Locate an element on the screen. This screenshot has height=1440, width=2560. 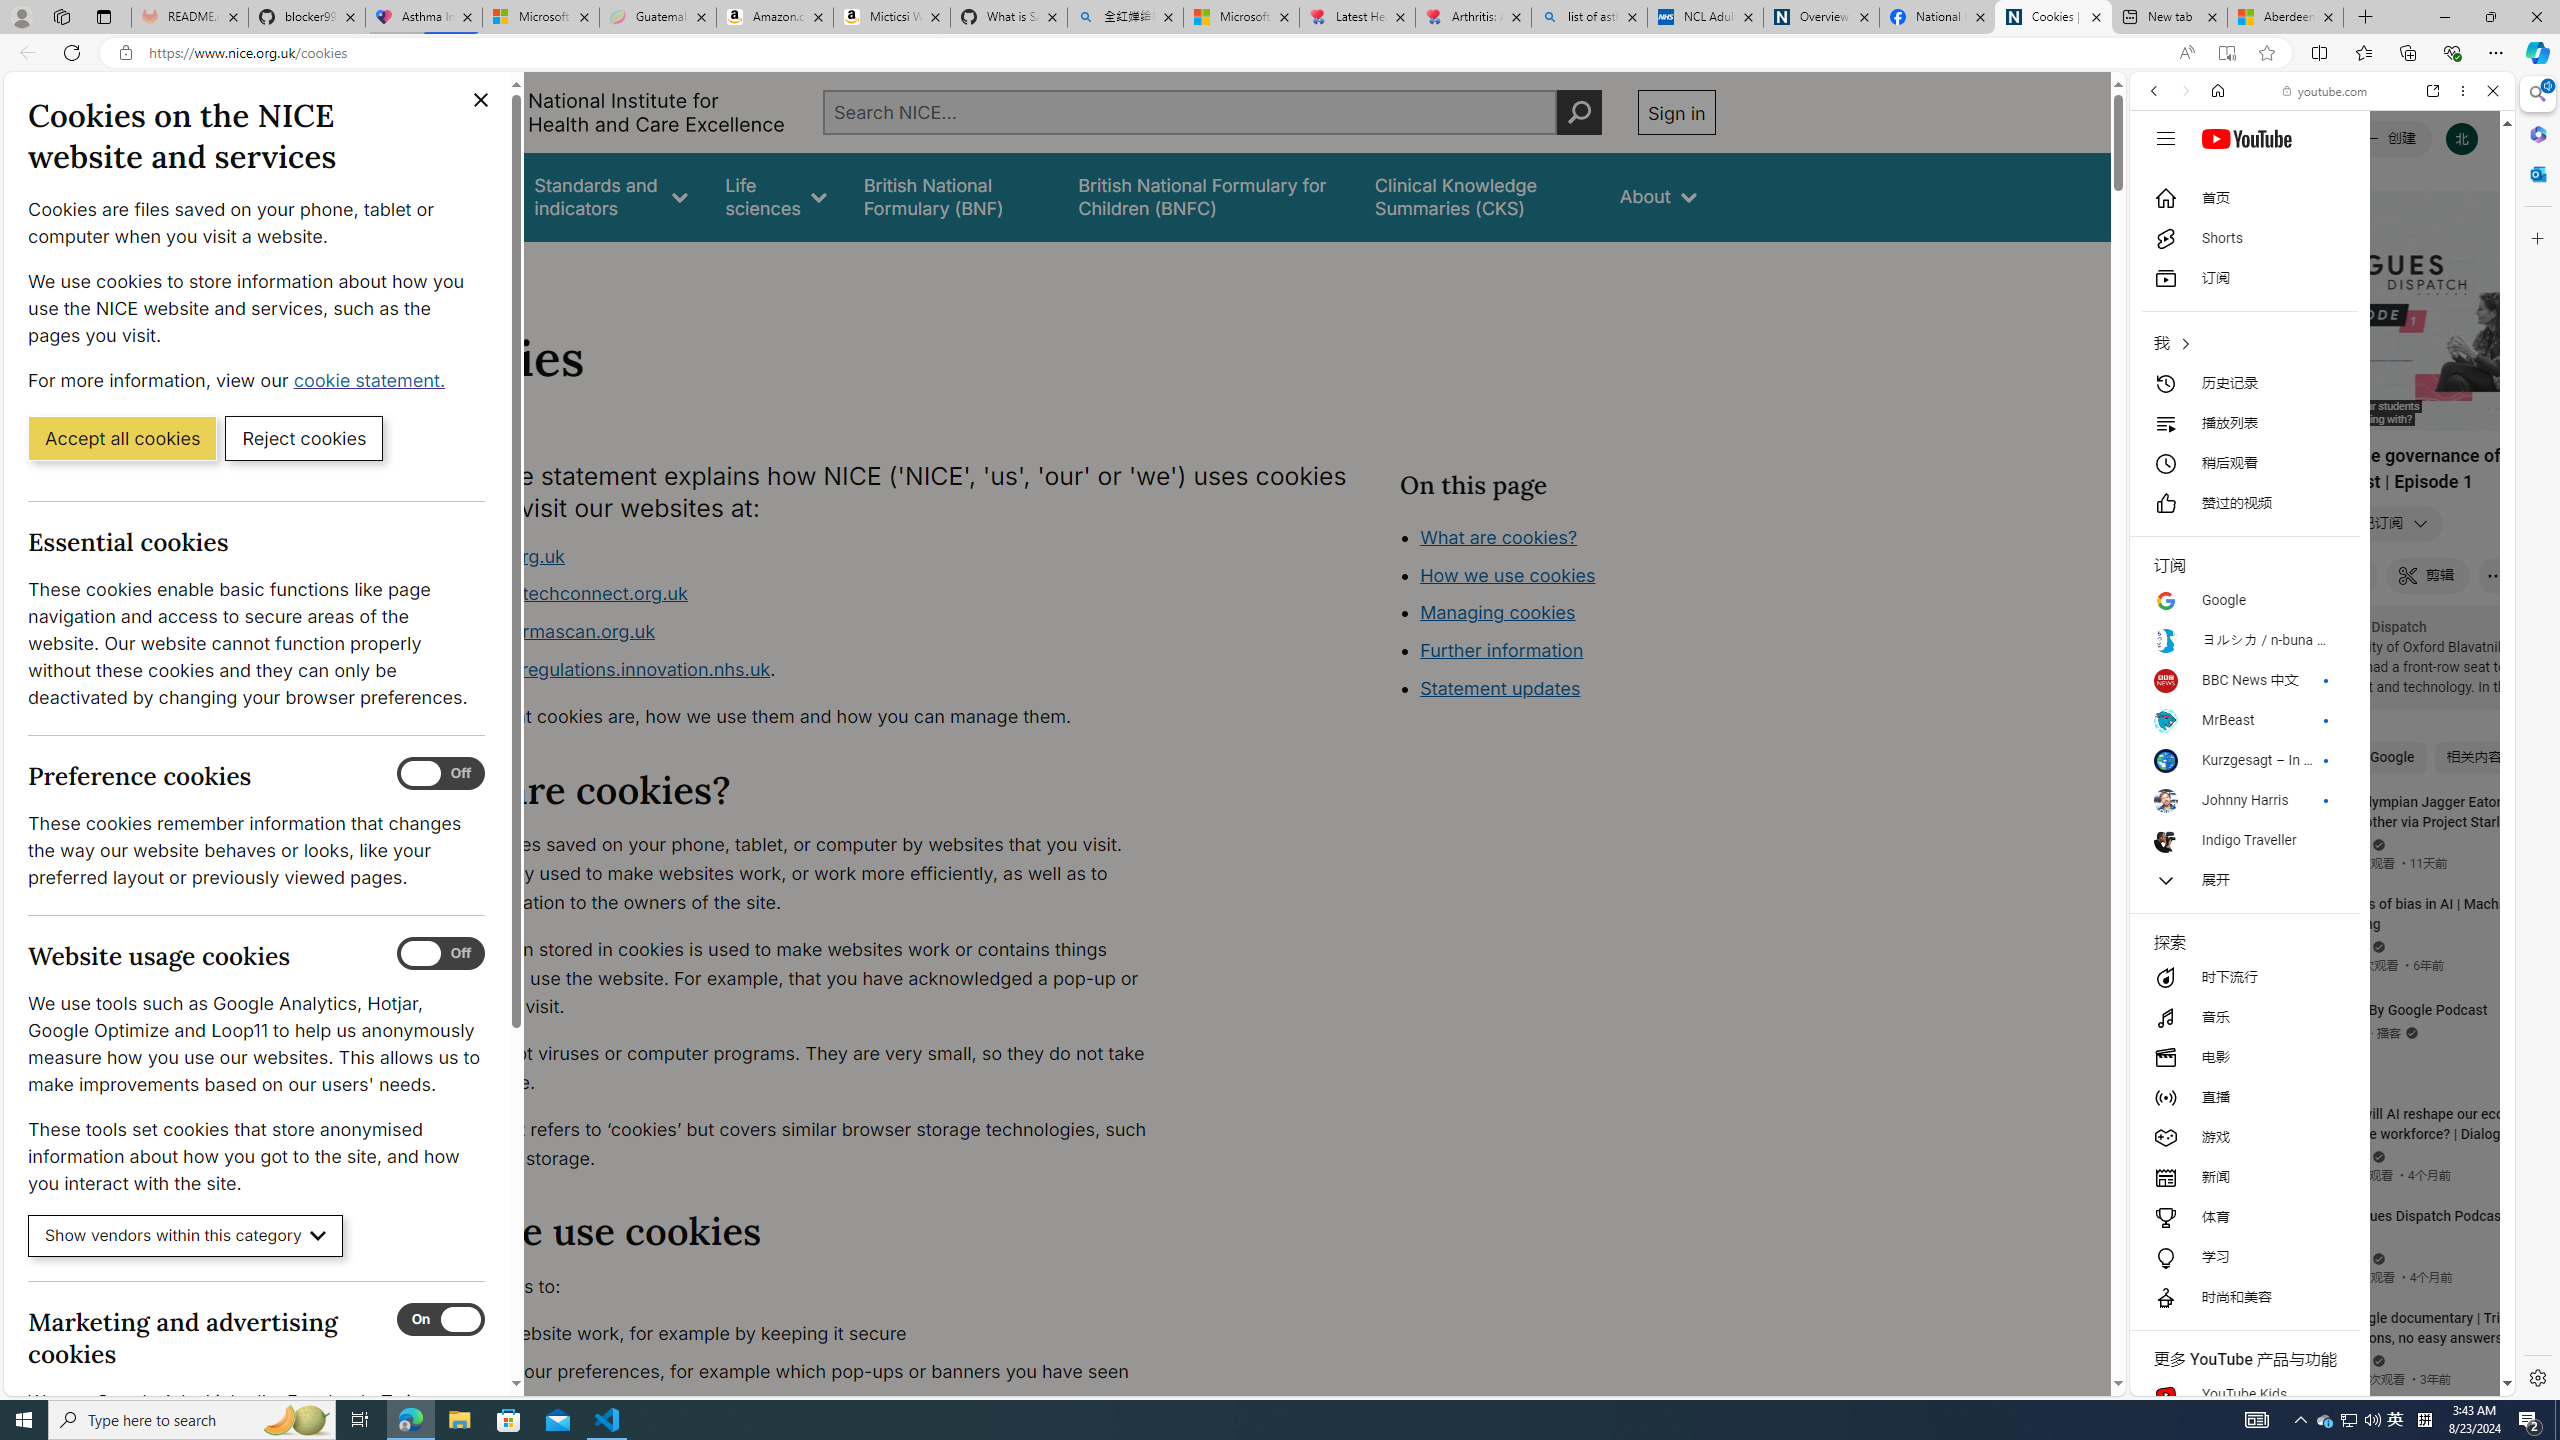
Life sciences is located at coordinates (775, 196).